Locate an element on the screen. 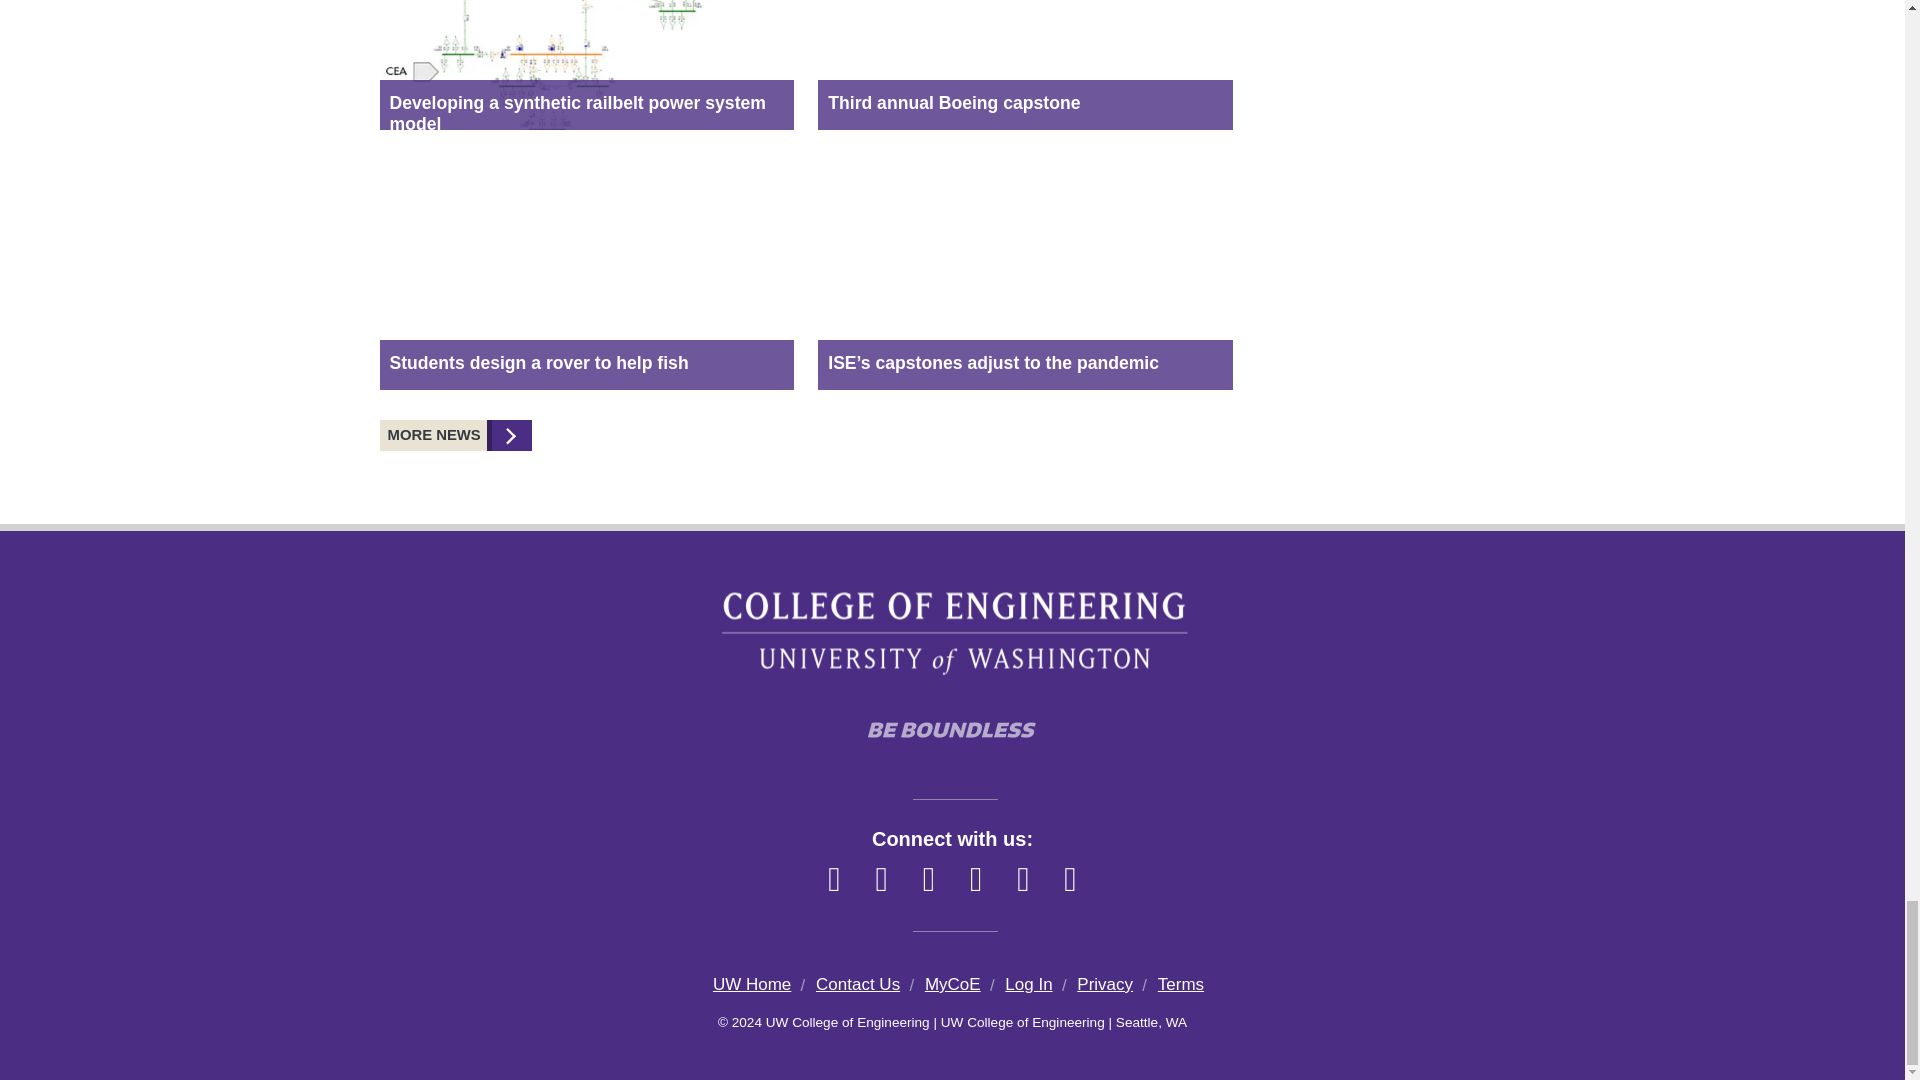  youtube is located at coordinates (1070, 880).